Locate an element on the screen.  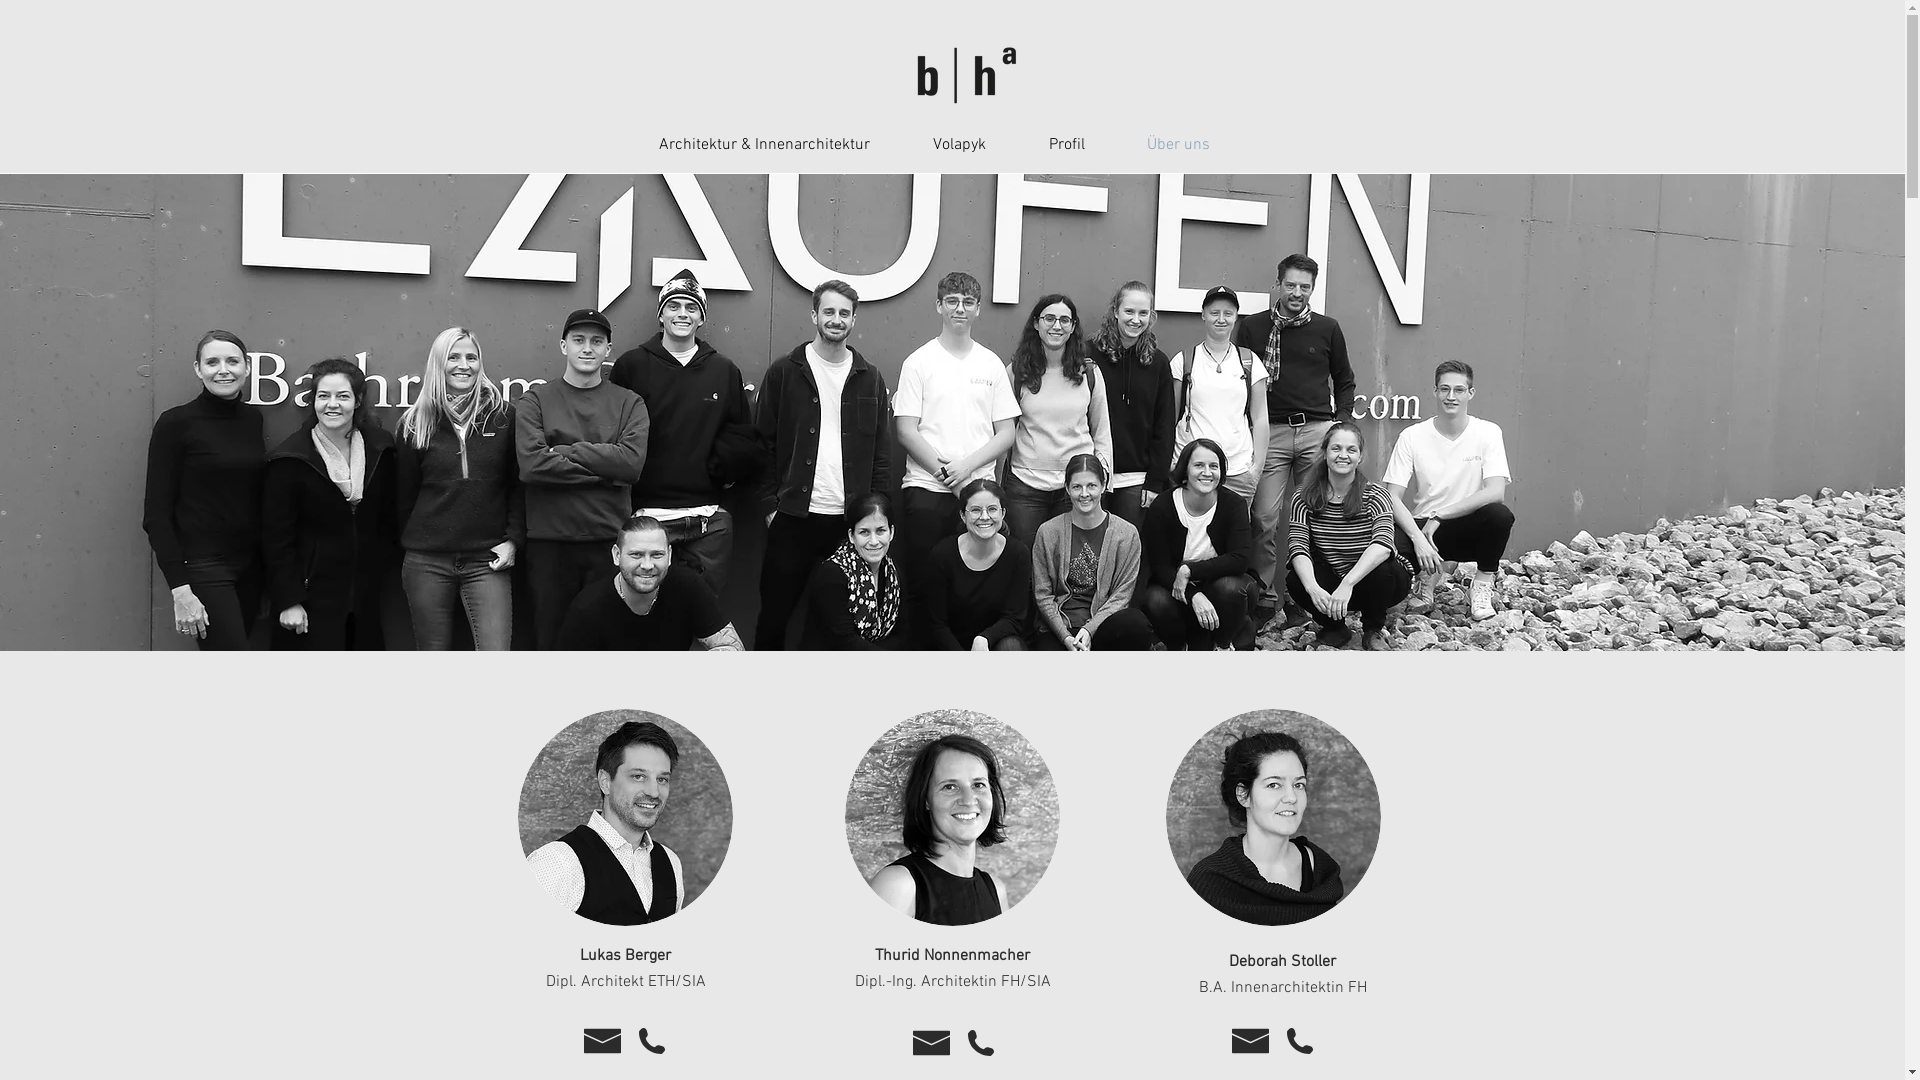
Deborah.jpg is located at coordinates (1274, 818).